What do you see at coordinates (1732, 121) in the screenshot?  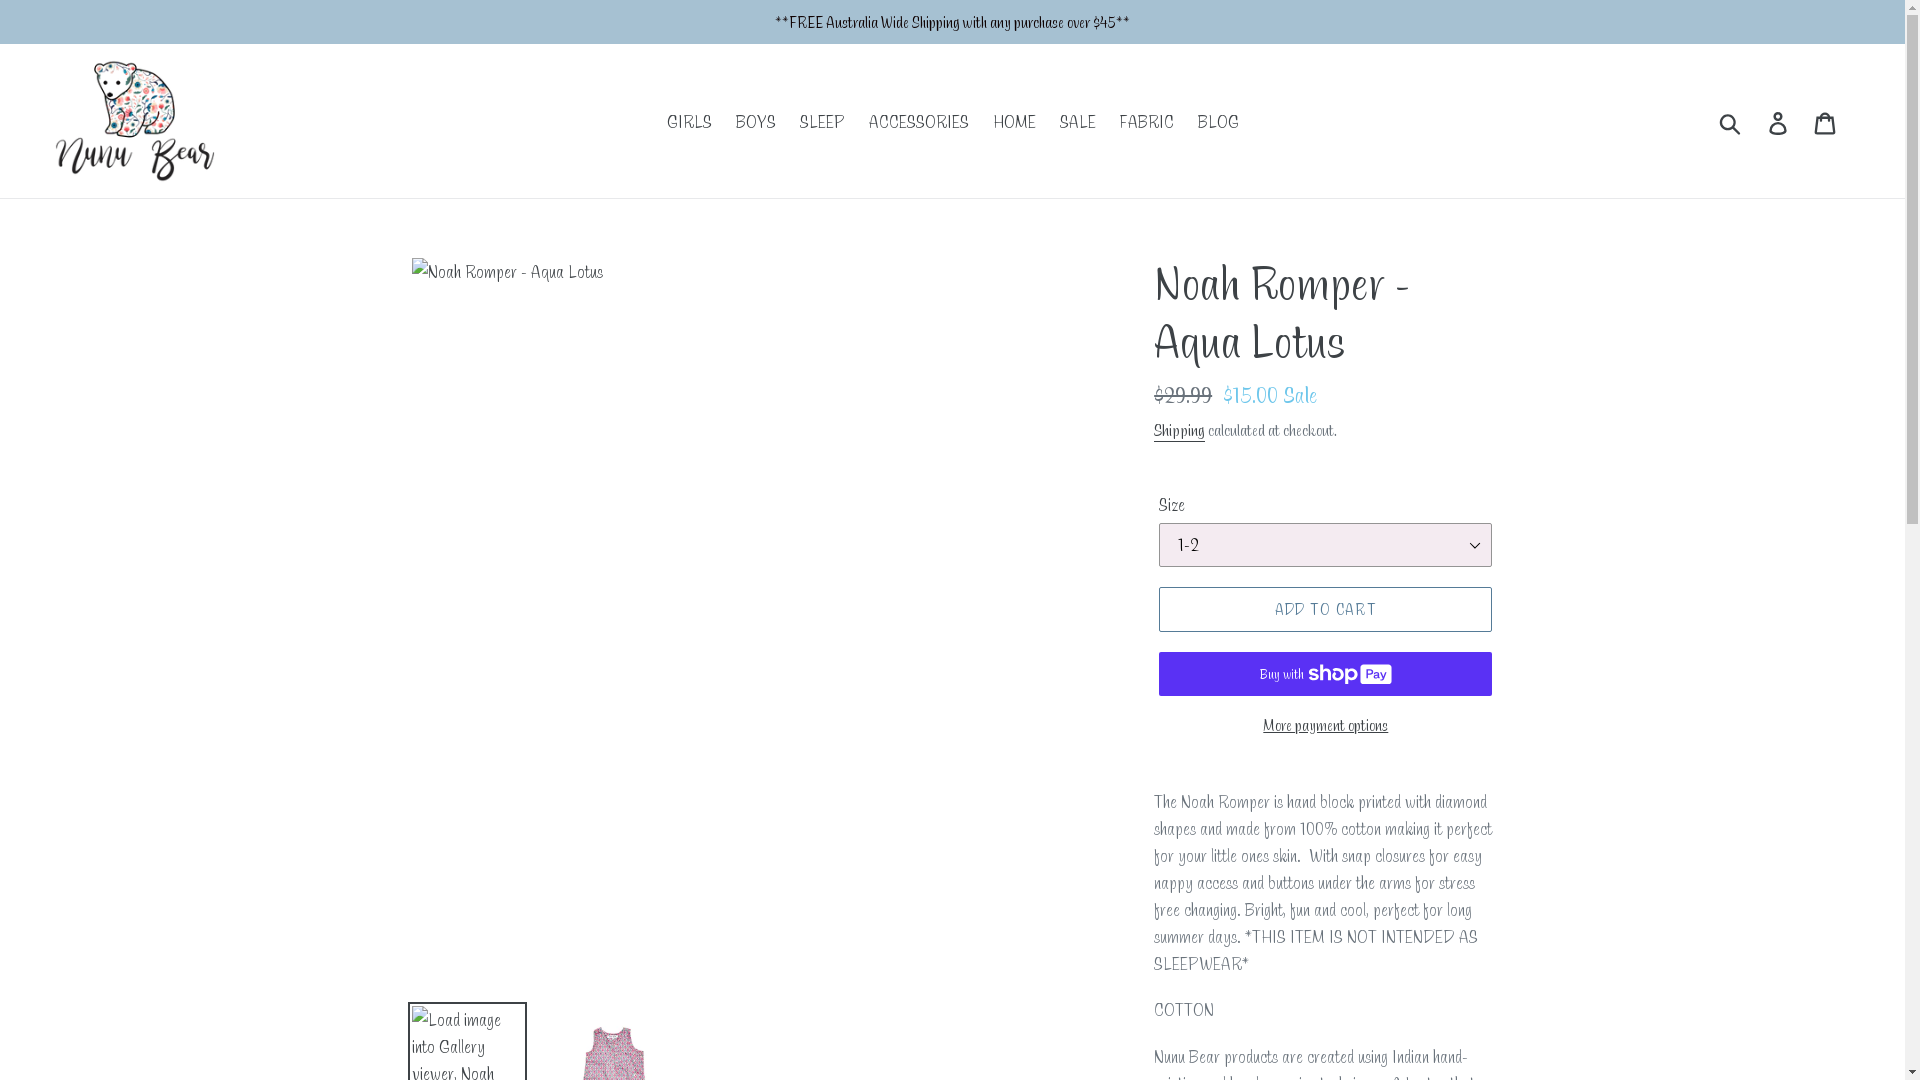 I see `Submit` at bounding box center [1732, 121].